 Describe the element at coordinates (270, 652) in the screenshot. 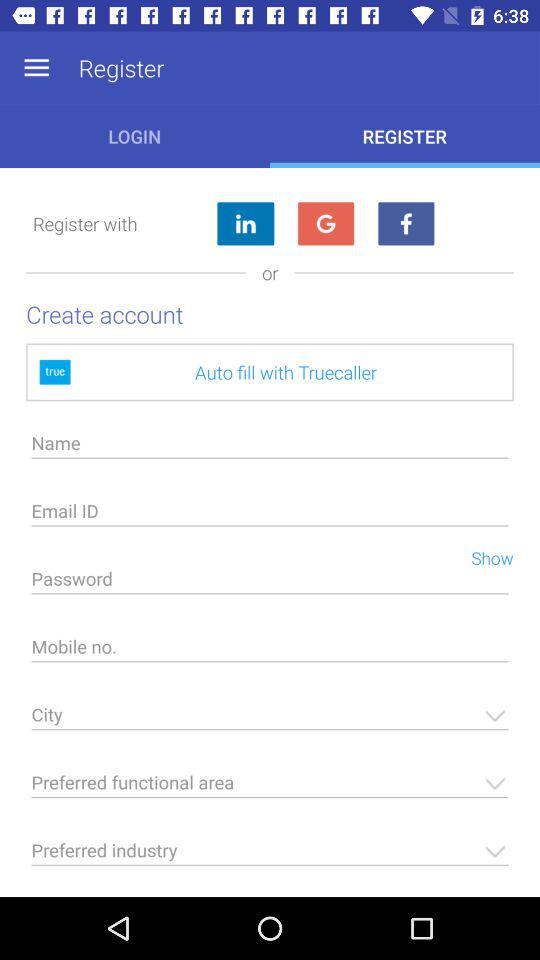

I see `phone number input` at that location.